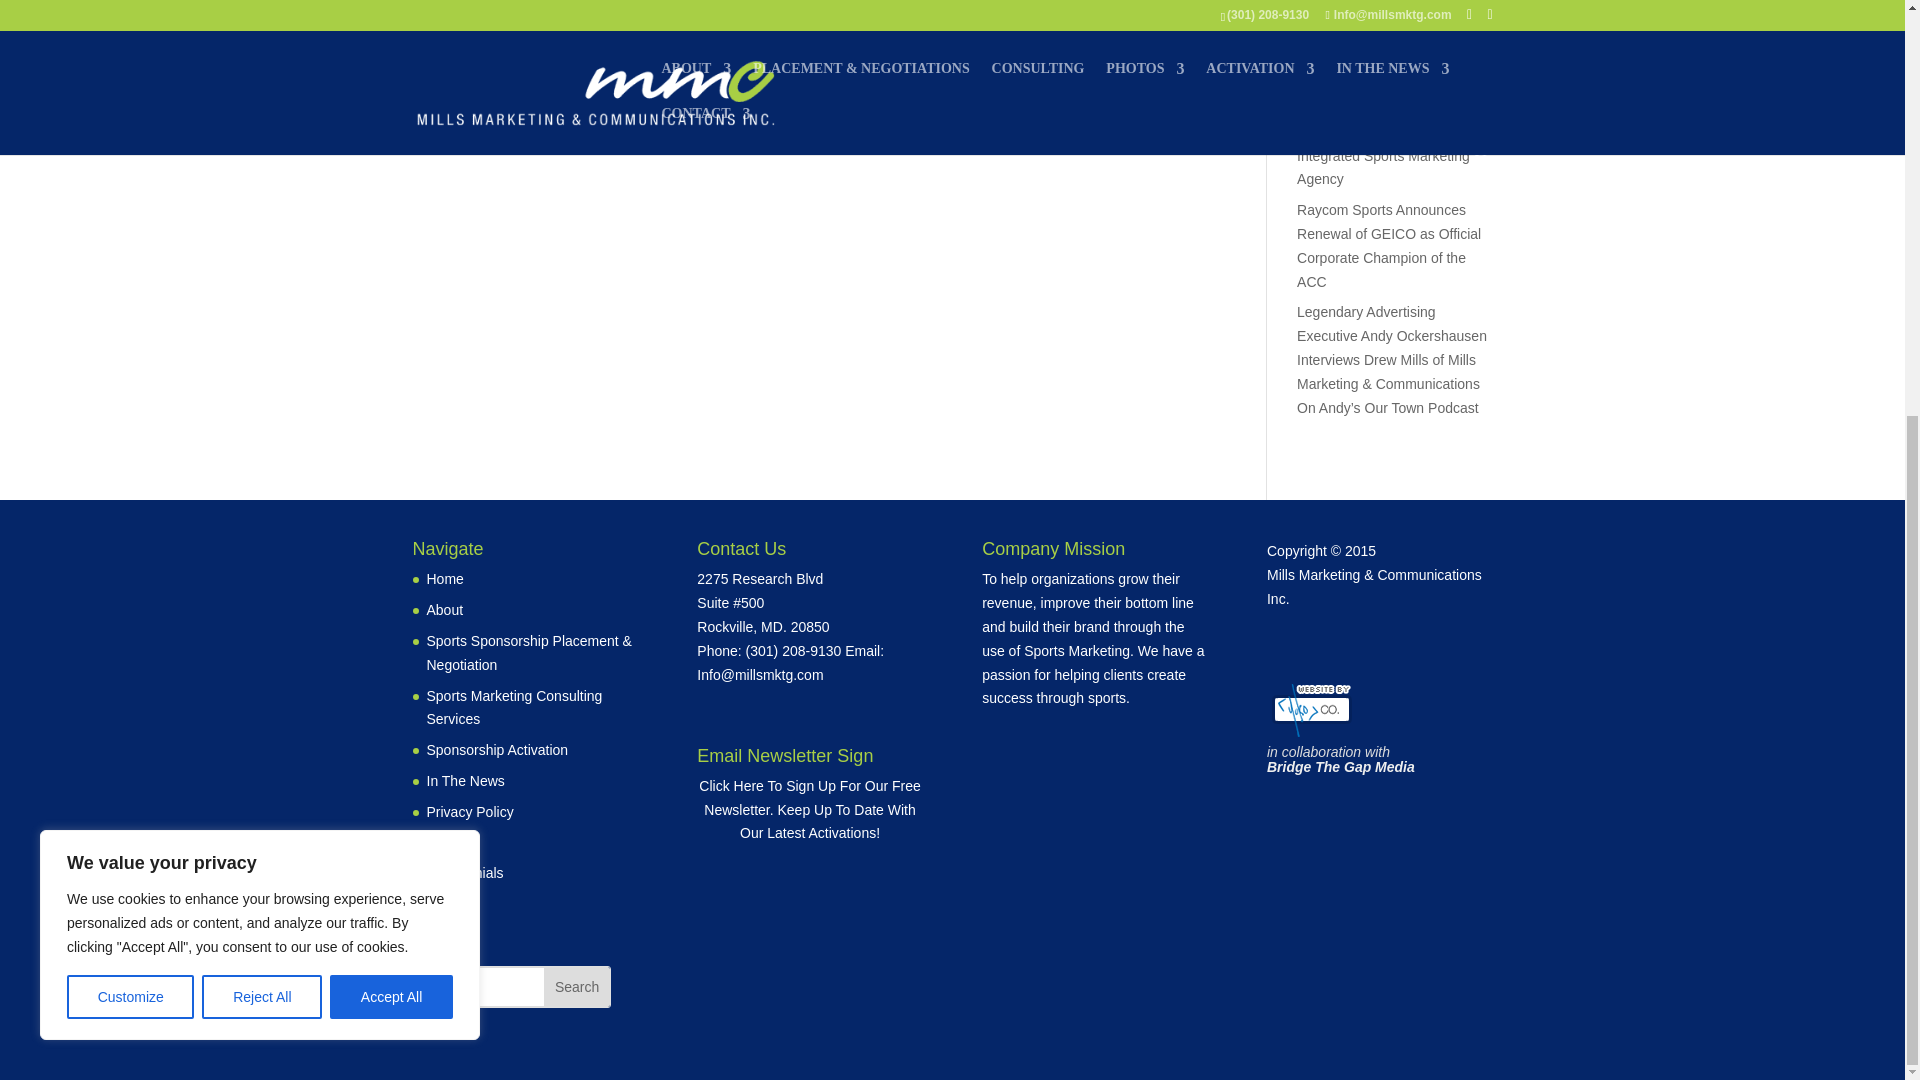  Describe the element at coordinates (130, 330) in the screenshot. I see `Customize` at that location.